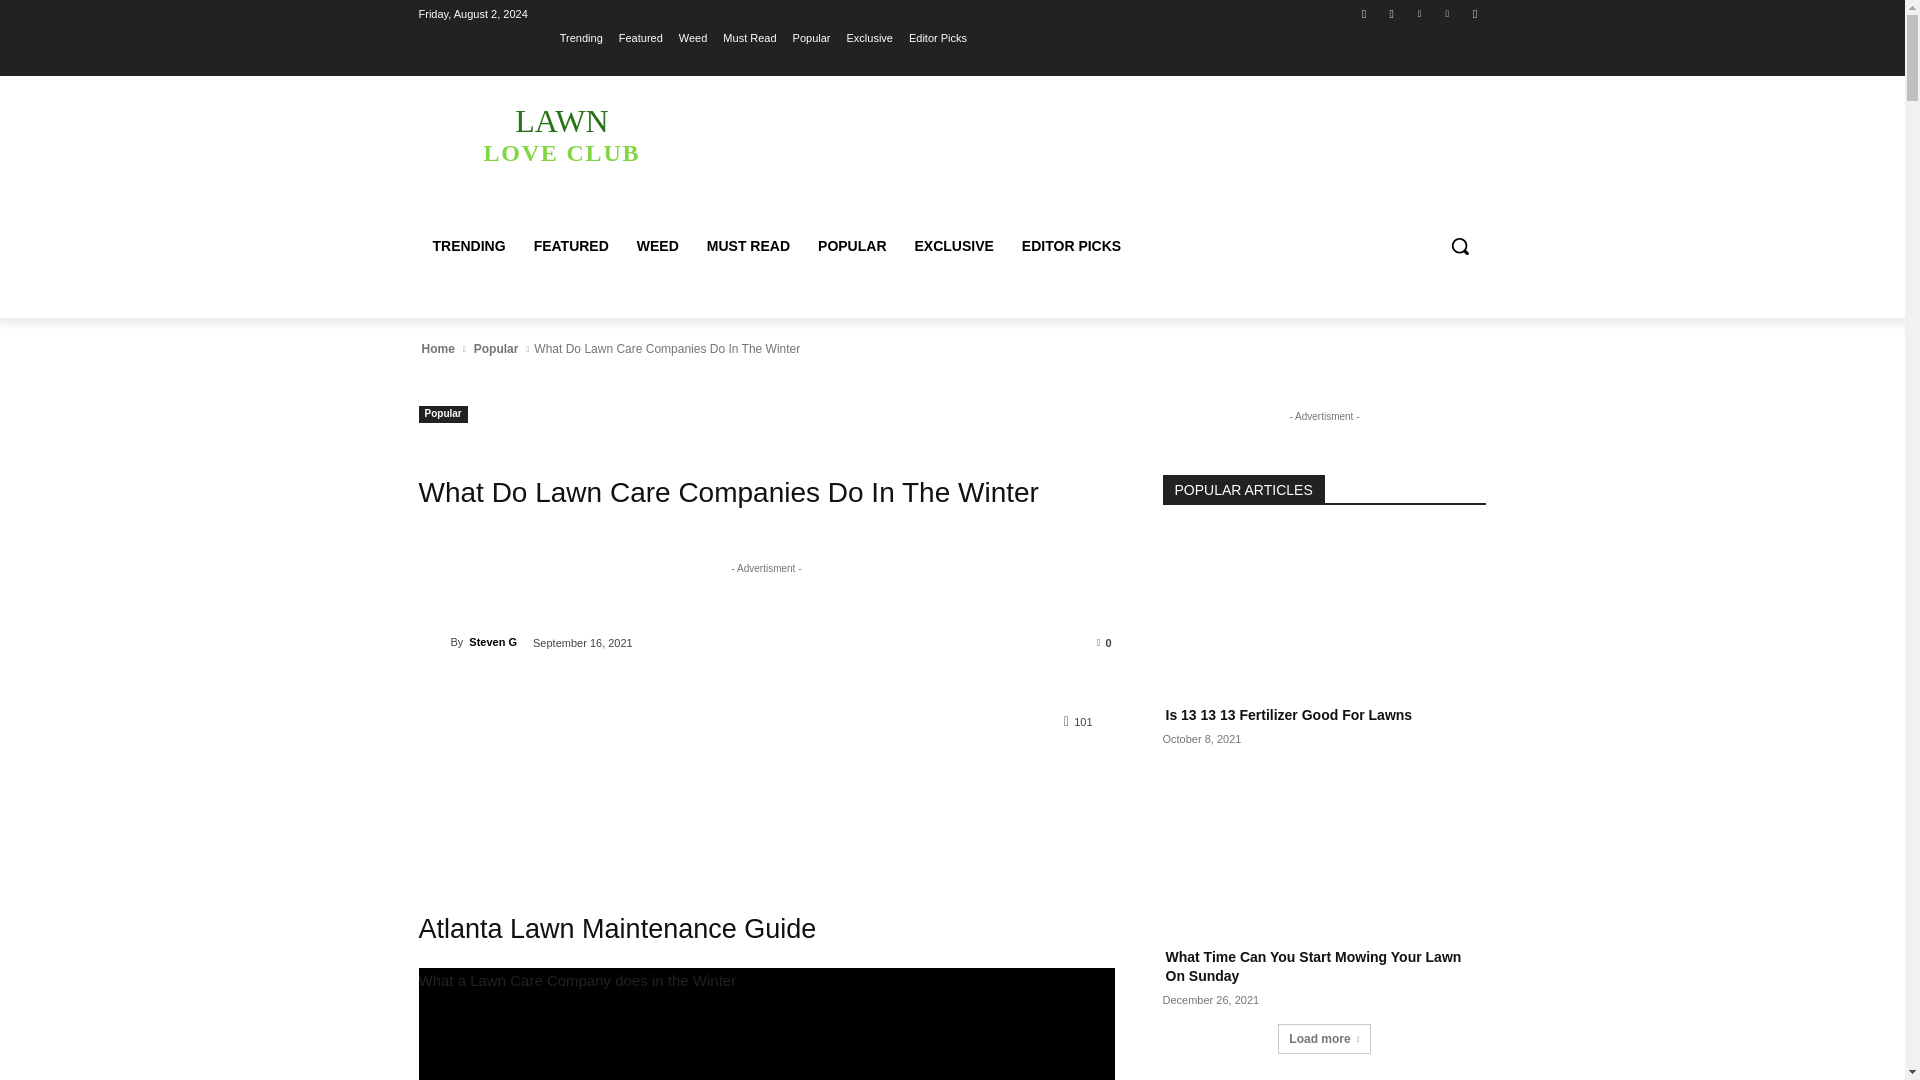 The image size is (1920, 1080). What do you see at coordinates (561, 134) in the screenshot?
I see `Facebook` at bounding box center [561, 134].